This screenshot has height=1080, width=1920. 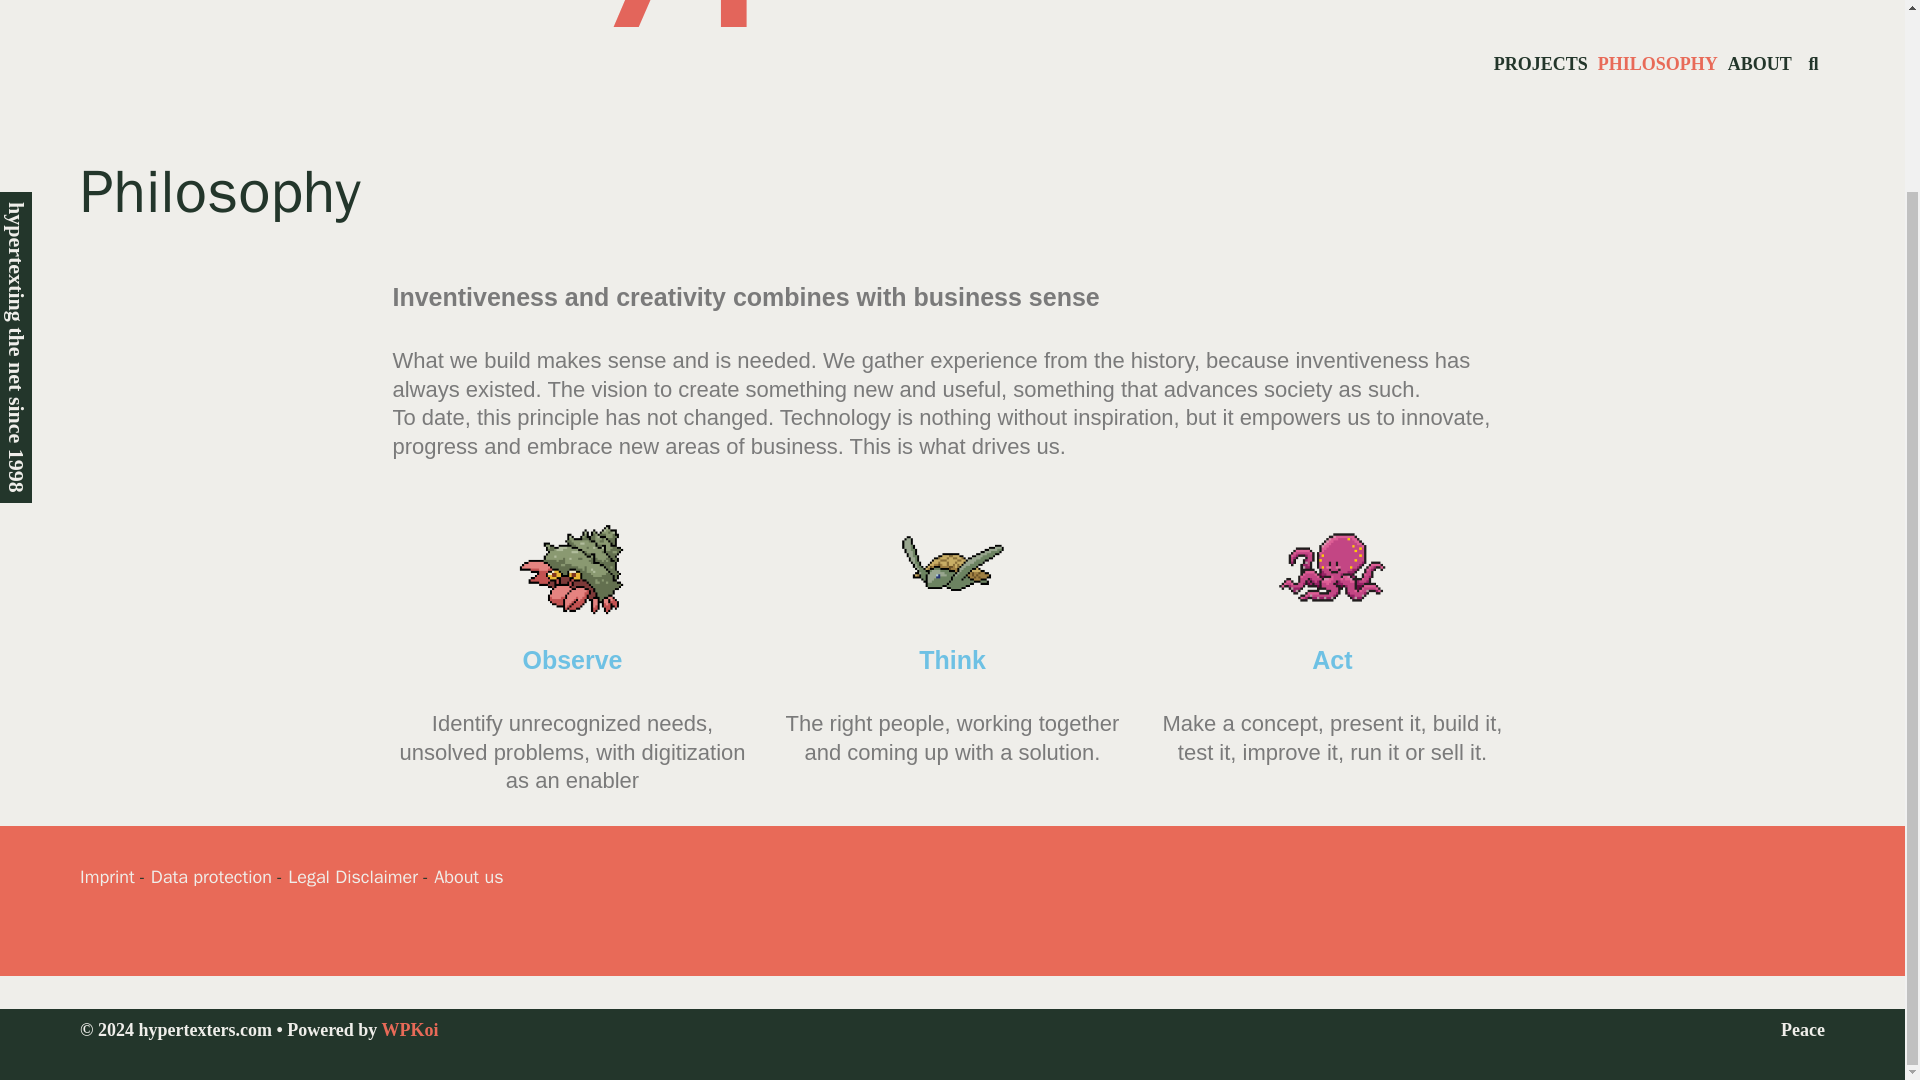 I want to click on ABOUT, so click(x=1760, y=64).